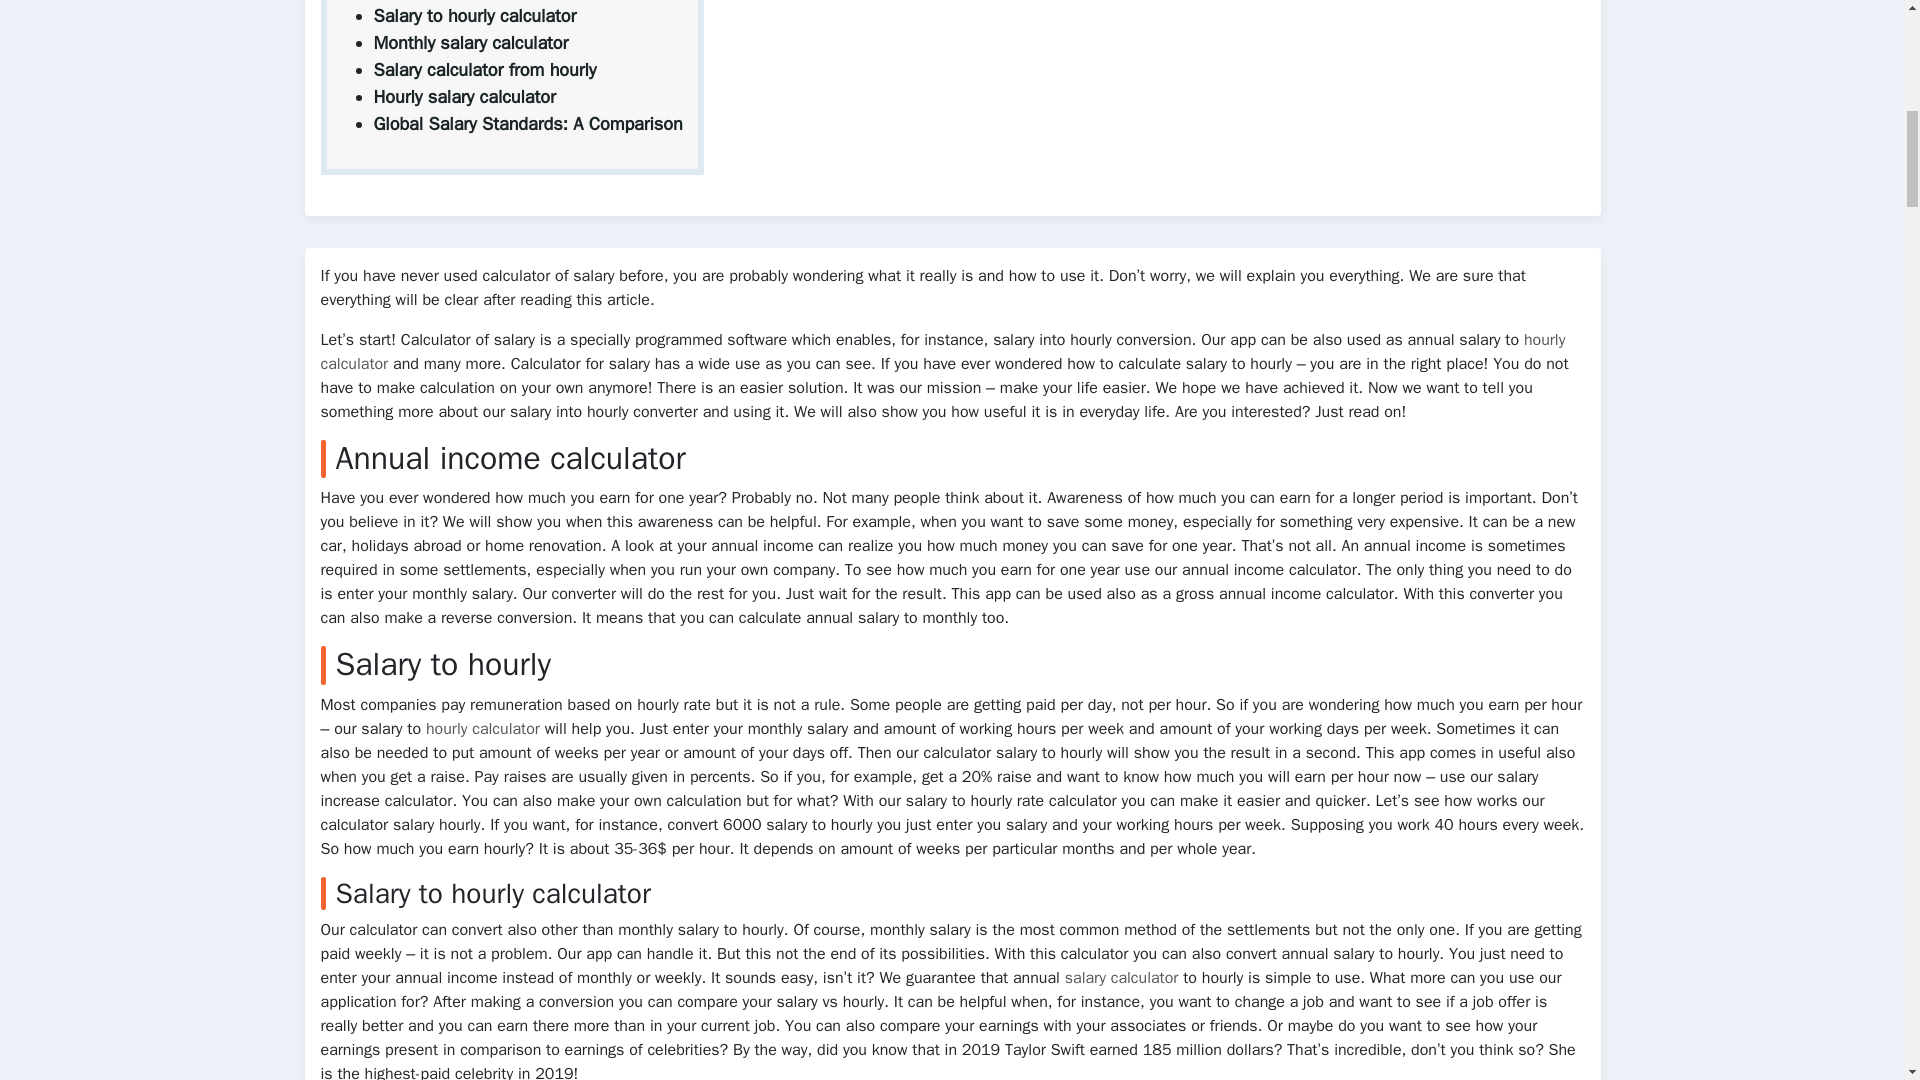  I want to click on hourly calculator, so click(482, 728).